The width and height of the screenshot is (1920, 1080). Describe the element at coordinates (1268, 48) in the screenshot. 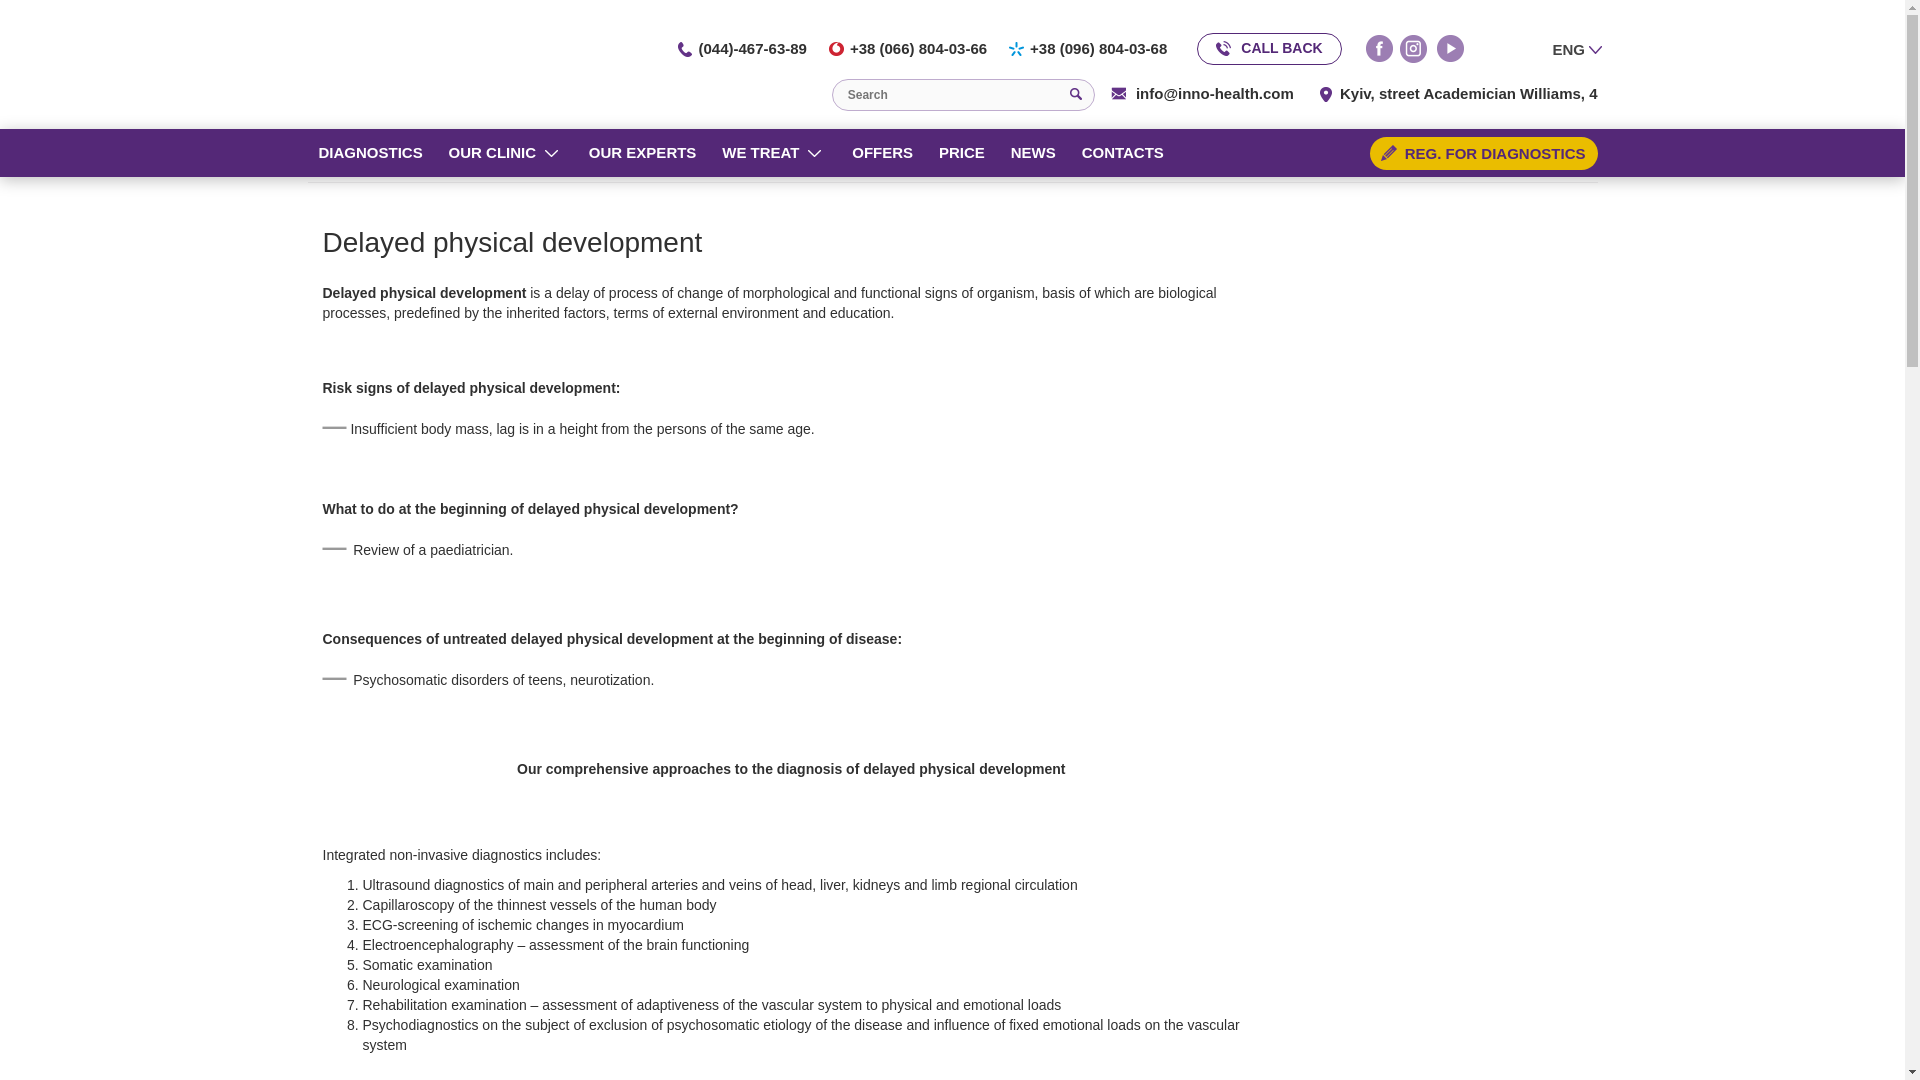

I see `CALL BACK` at that location.